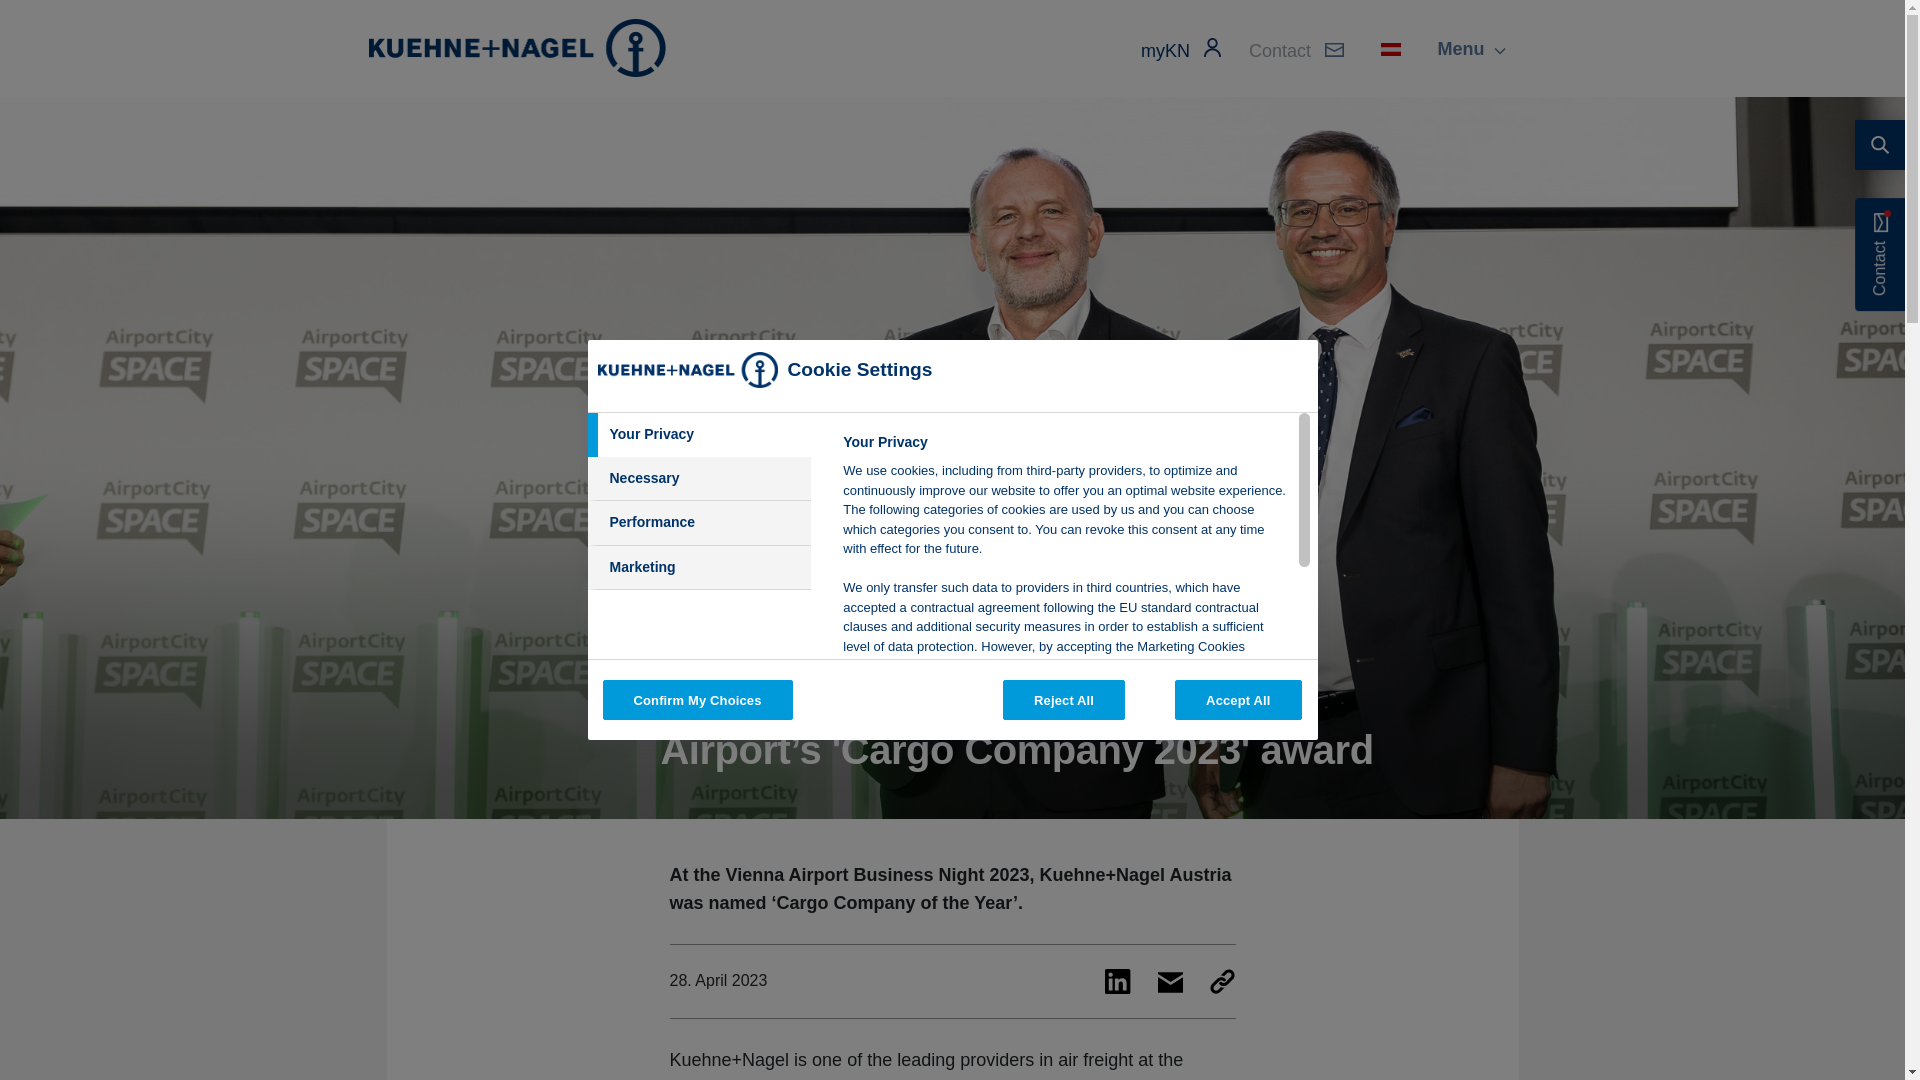 The height and width of the screenshot is (1080, 1920). What do you see at coordinates (1296, 50) in the screenshot?
I see `Contact` at bounding box center [1296, 50].